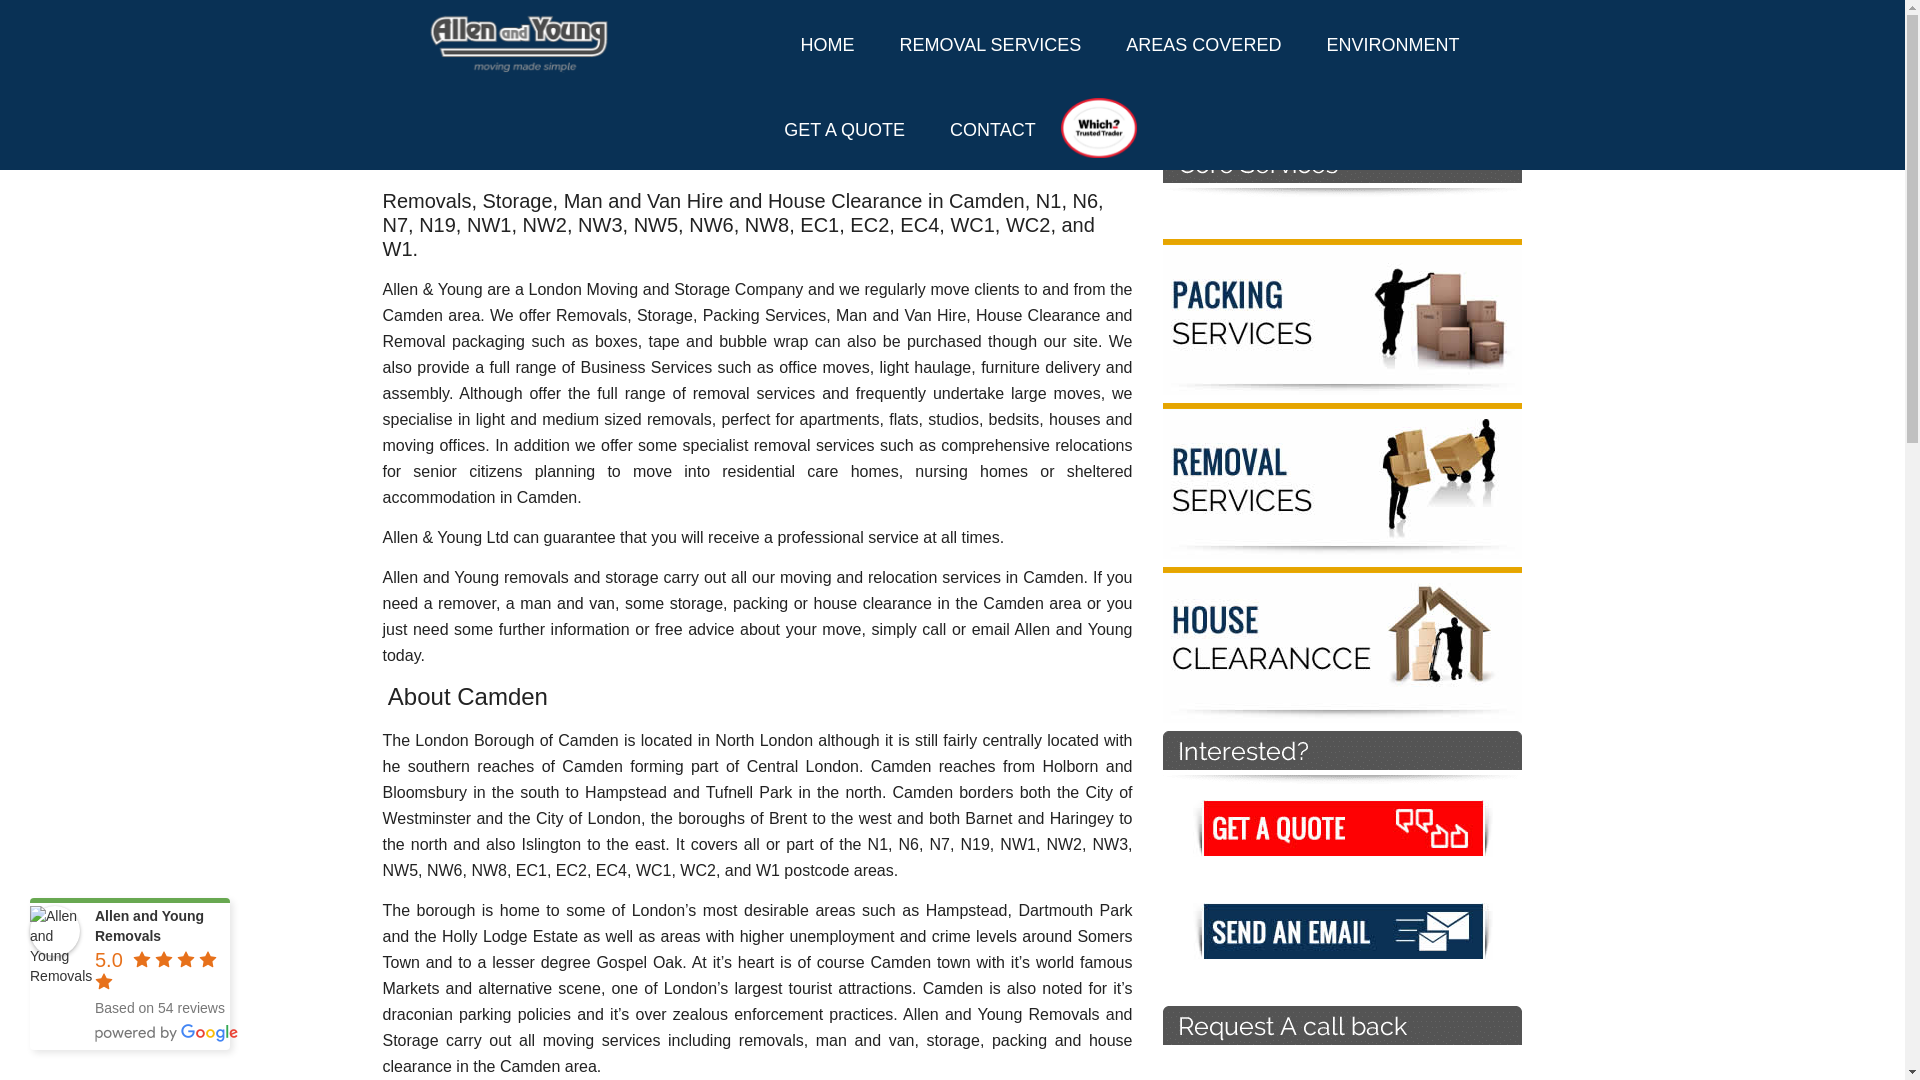 Image resolution: width=1920 pixels, height=1080 pixels. I want to click on Allen and Young Removals, so click(55, 930).